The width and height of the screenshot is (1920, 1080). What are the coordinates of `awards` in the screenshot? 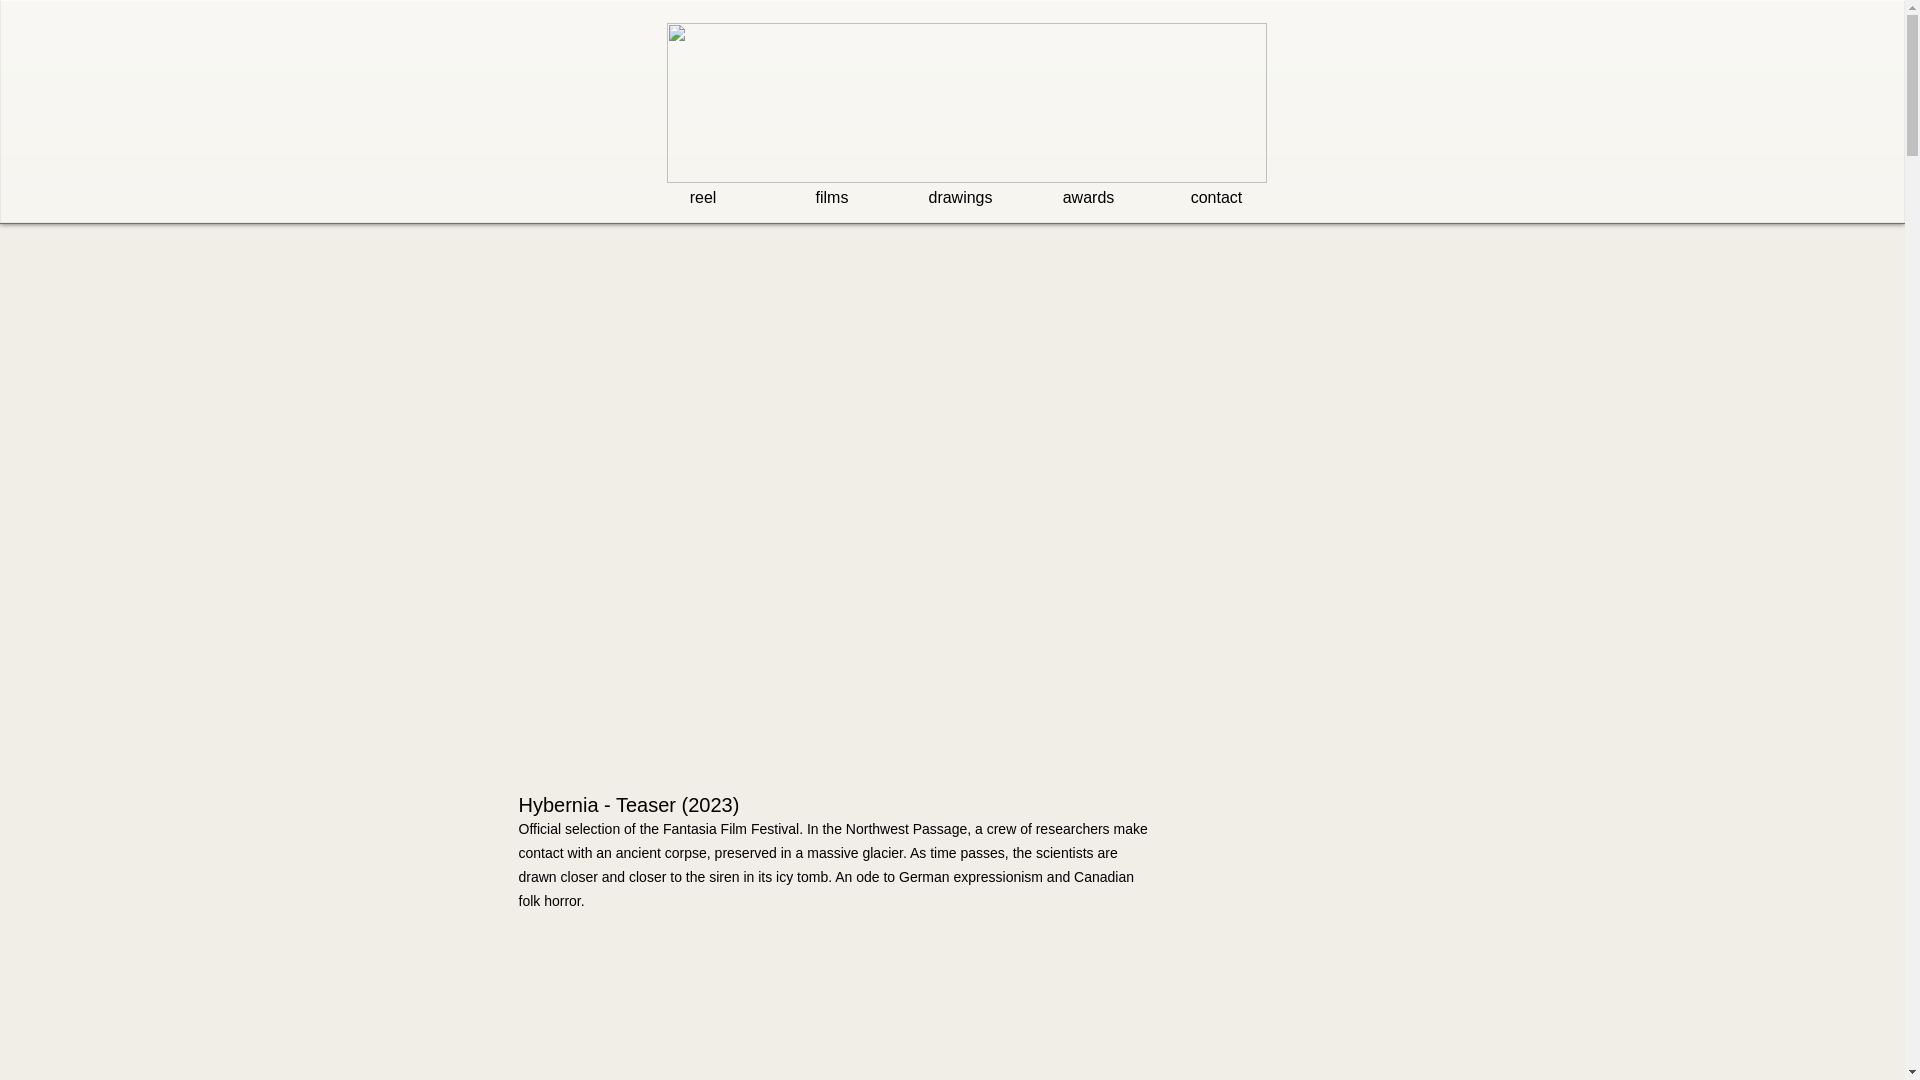 It's located at (1088, 197).